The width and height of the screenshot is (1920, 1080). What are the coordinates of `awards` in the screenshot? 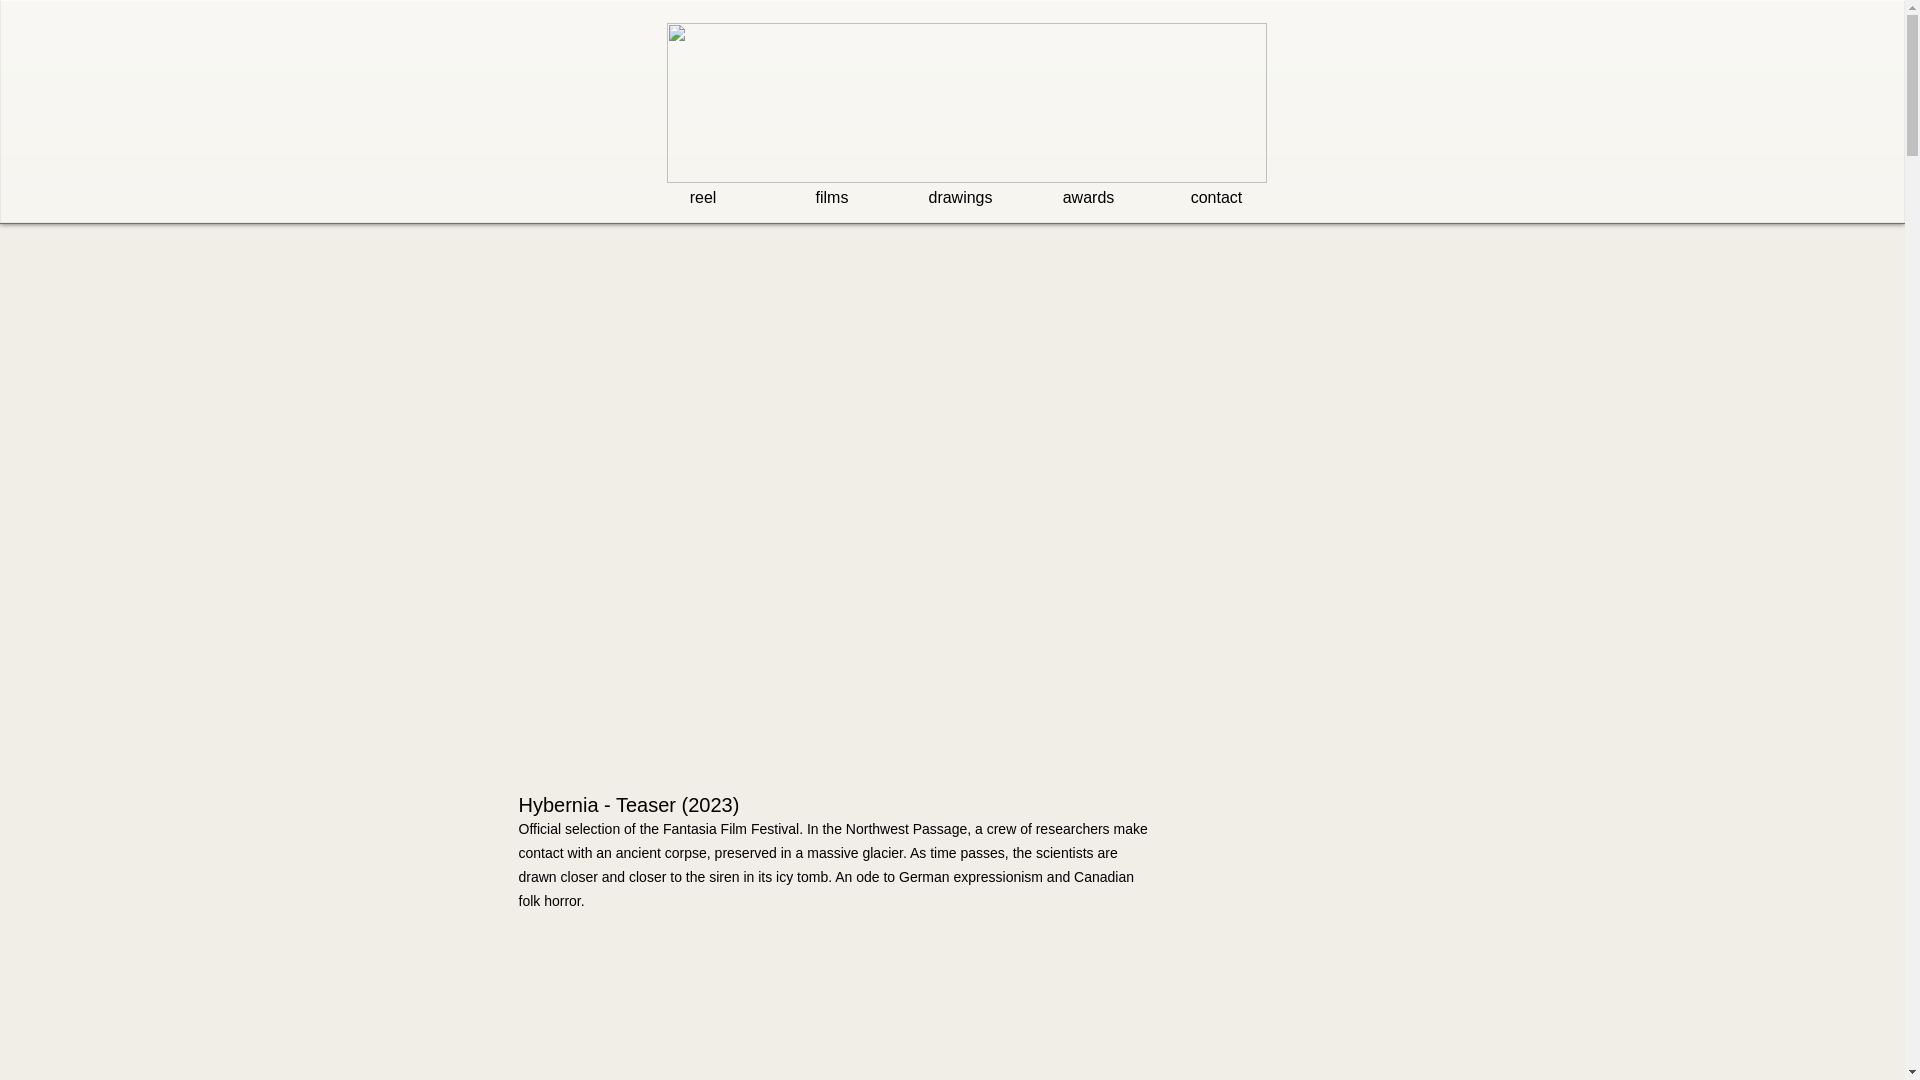 It's located at (1088, 197).